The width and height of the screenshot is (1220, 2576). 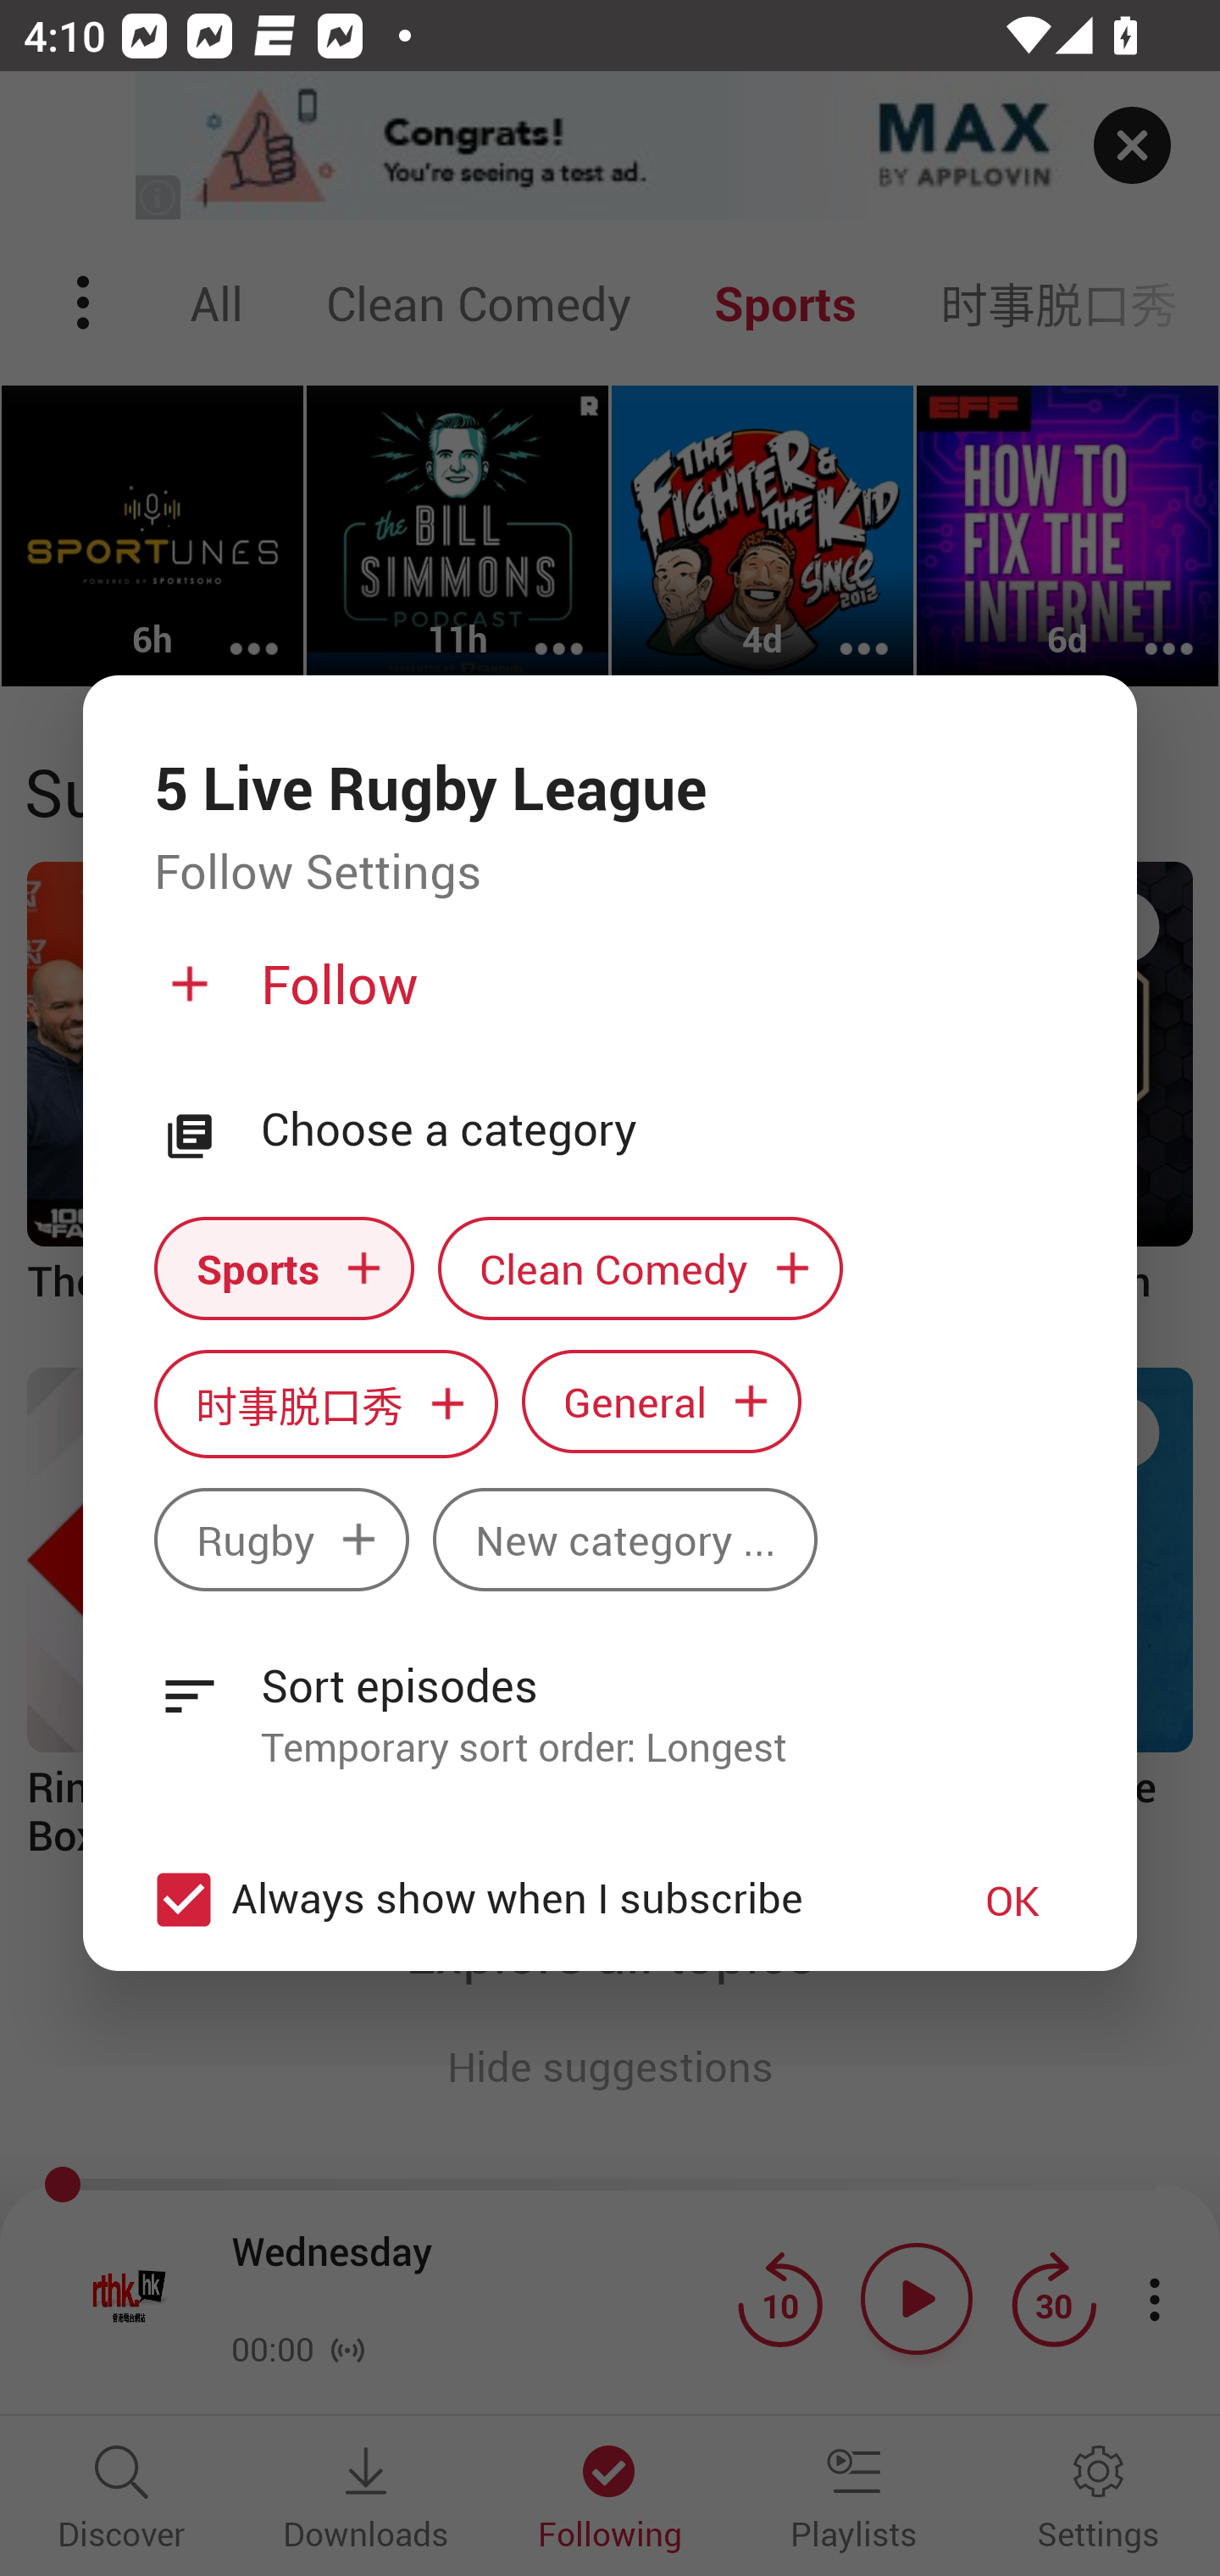 I want to click on Follow, so click(x=607, y=997).